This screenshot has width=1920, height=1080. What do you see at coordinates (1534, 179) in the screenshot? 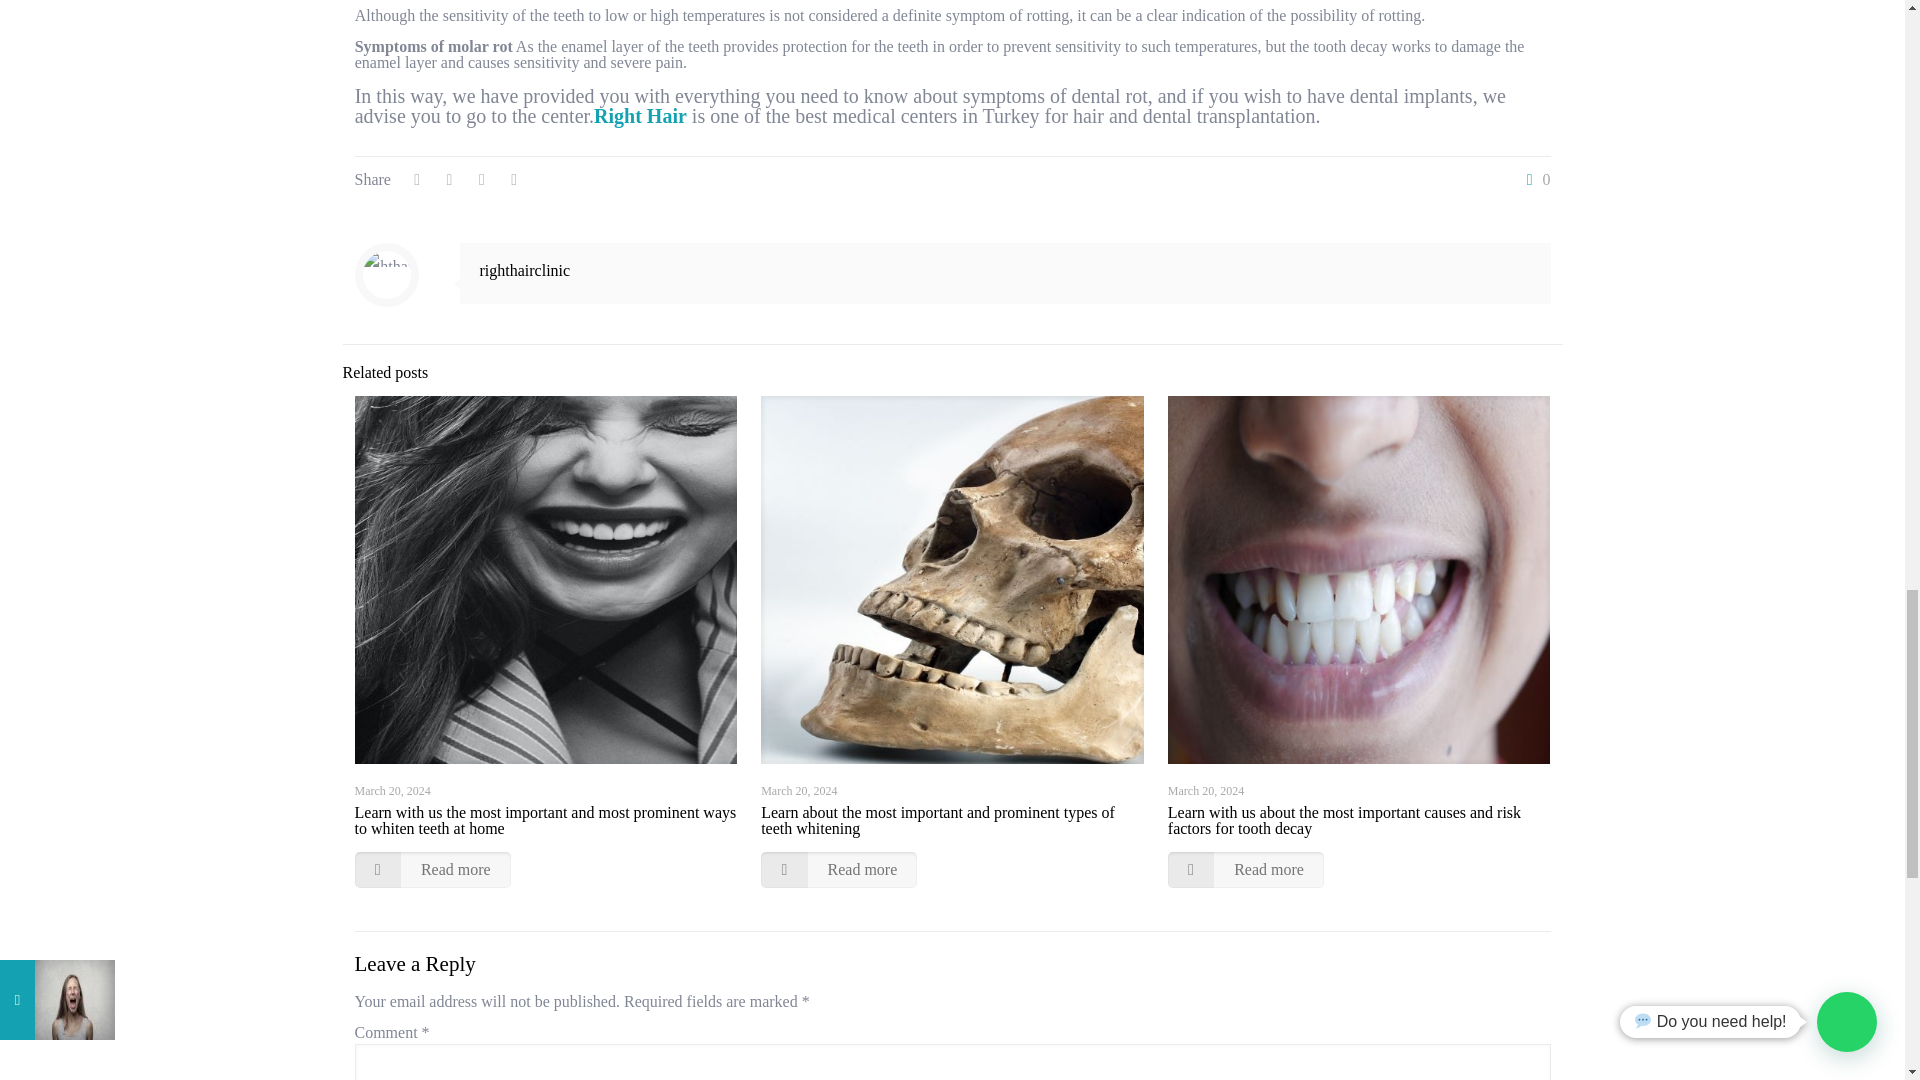
I see `0` at bounding box center [1534, 179].